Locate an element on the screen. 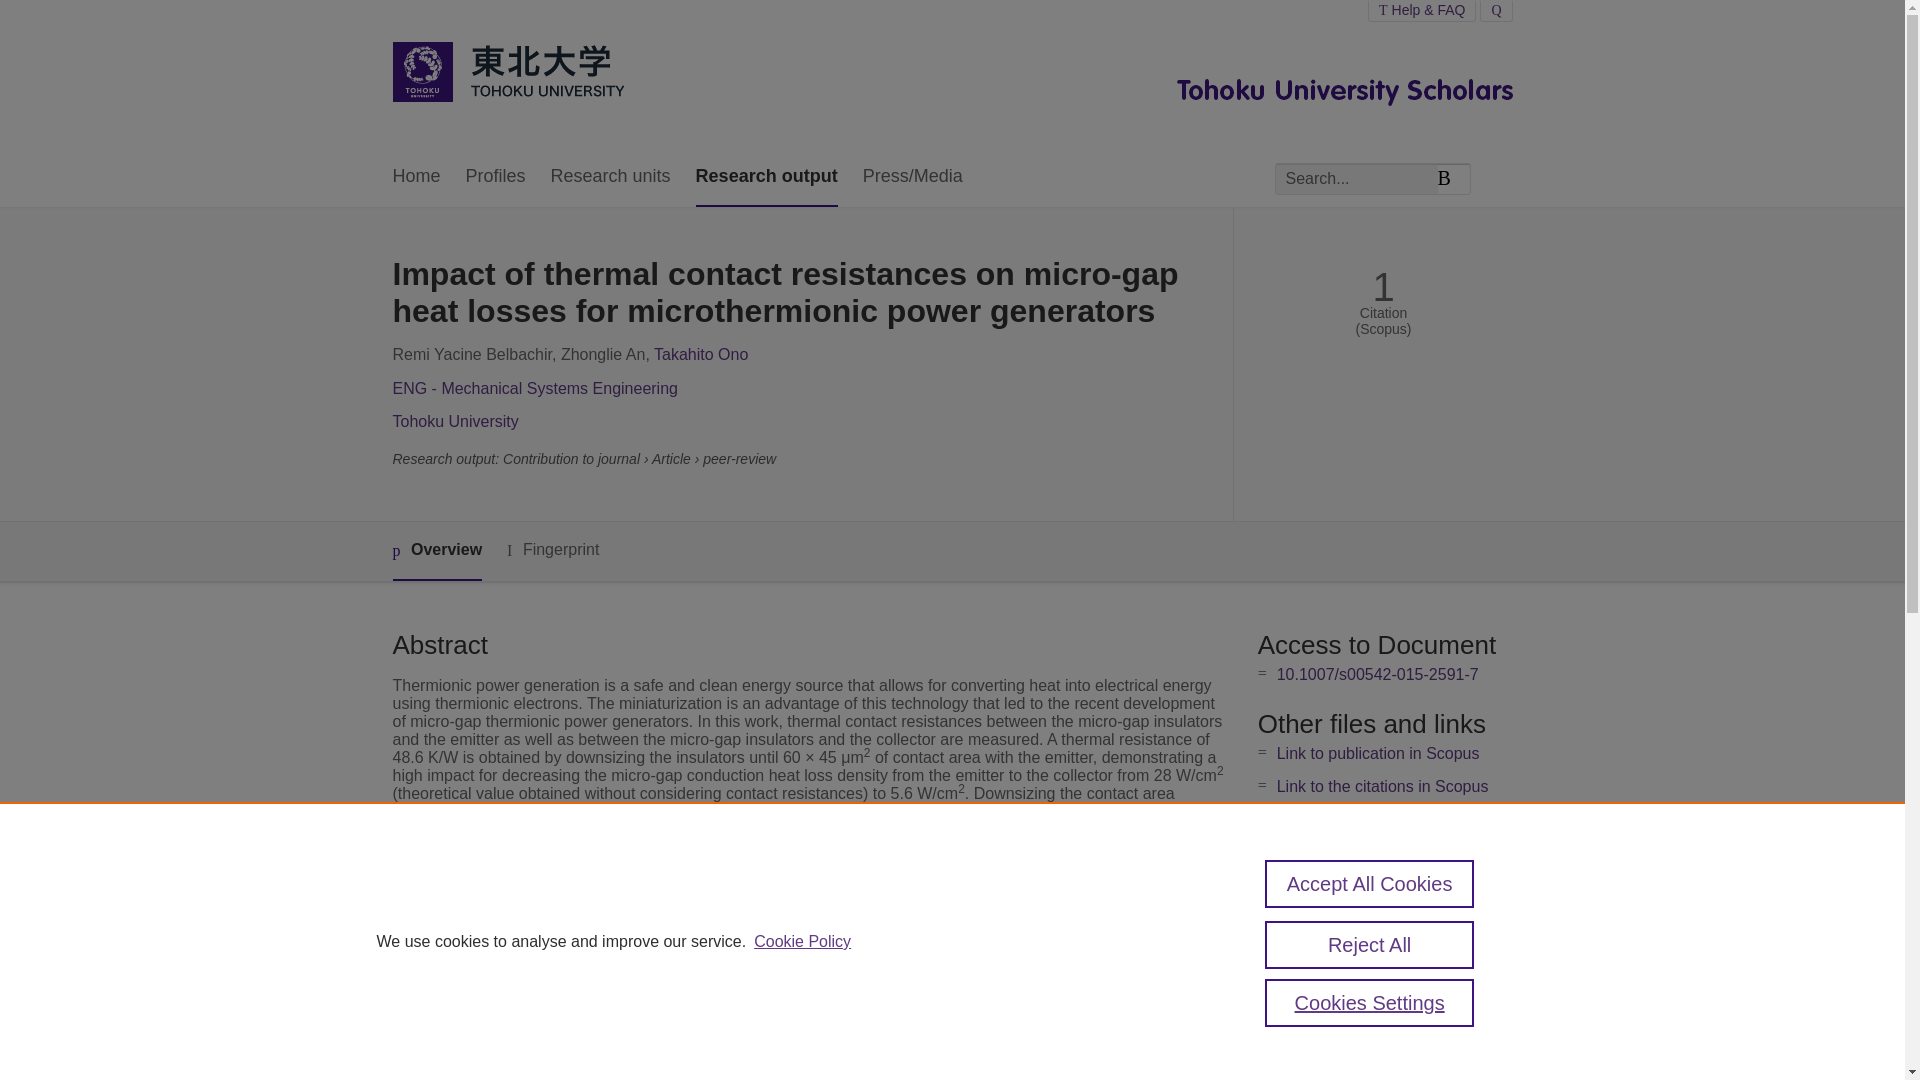 The width and height of the screenshot is (1920, 1080). Fingerprint is located at coordinates (552, 550).